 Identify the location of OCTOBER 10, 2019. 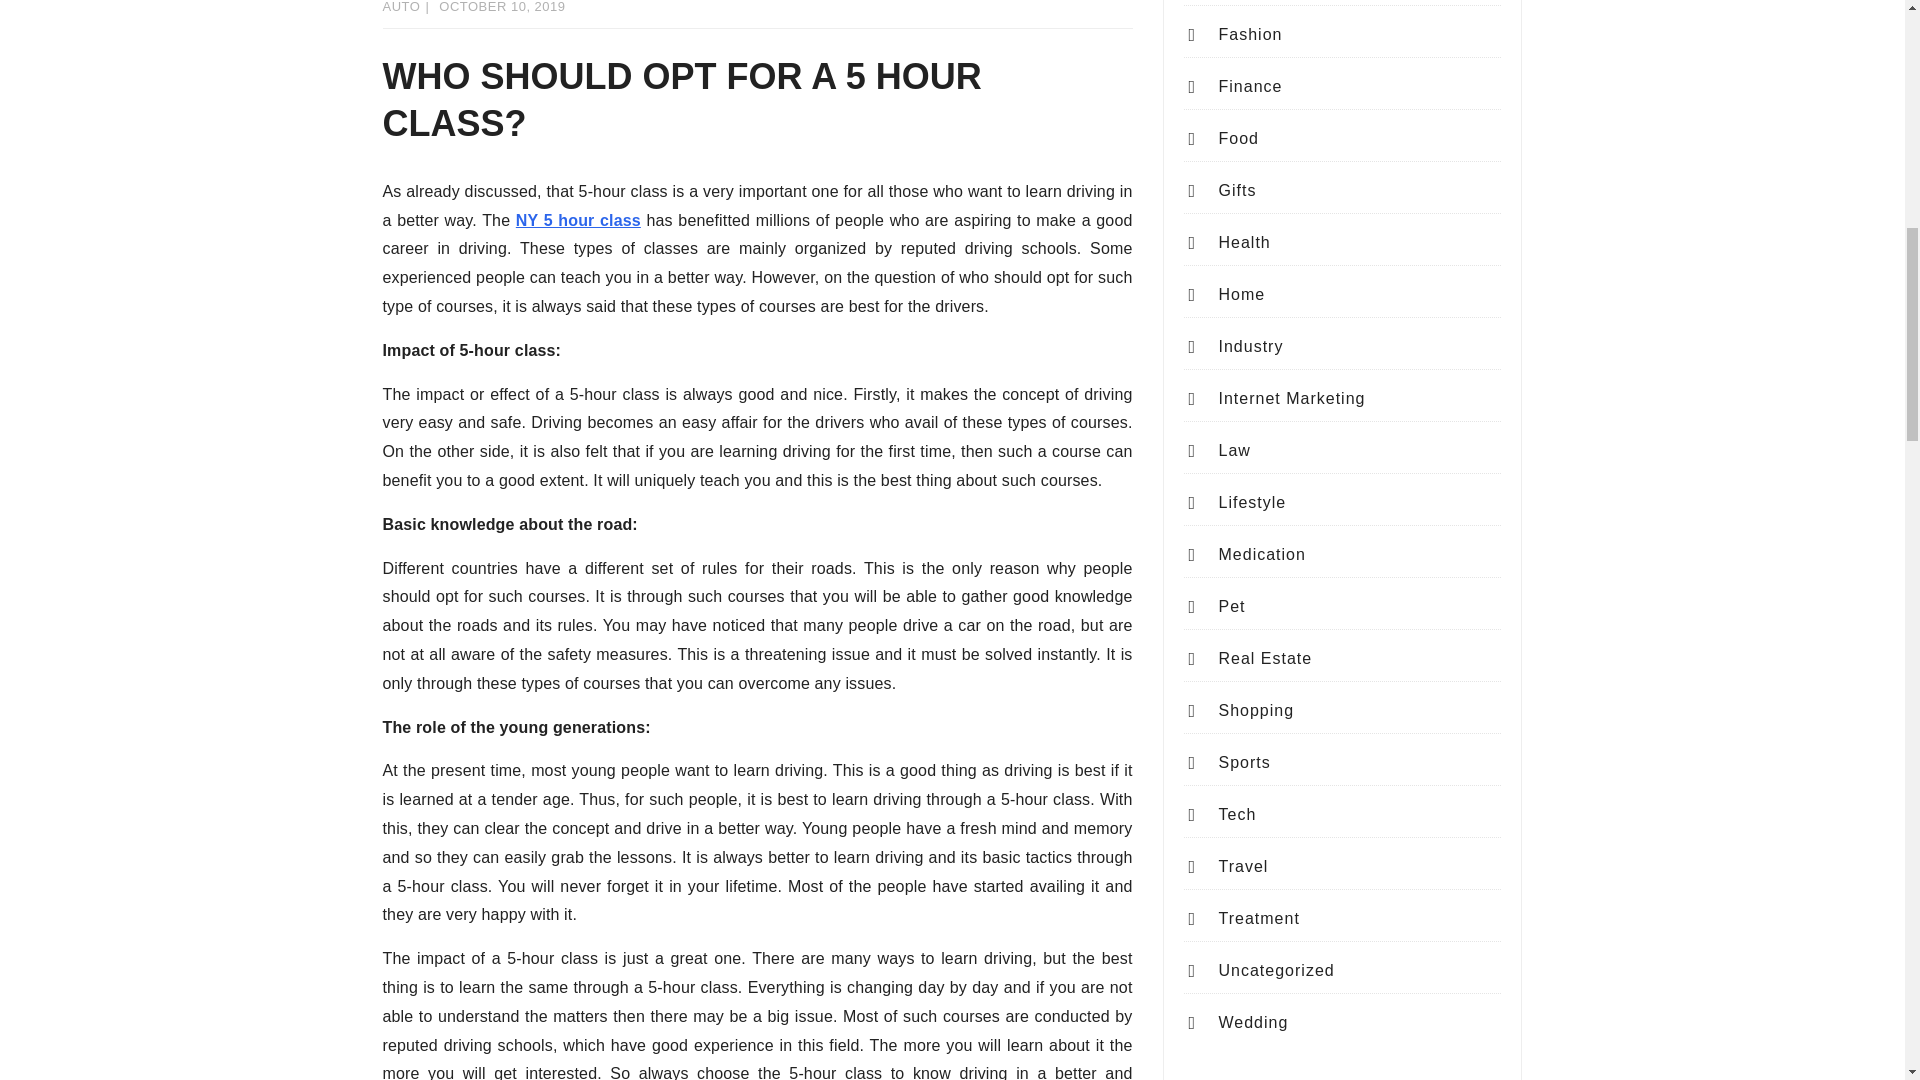
(502, 7).